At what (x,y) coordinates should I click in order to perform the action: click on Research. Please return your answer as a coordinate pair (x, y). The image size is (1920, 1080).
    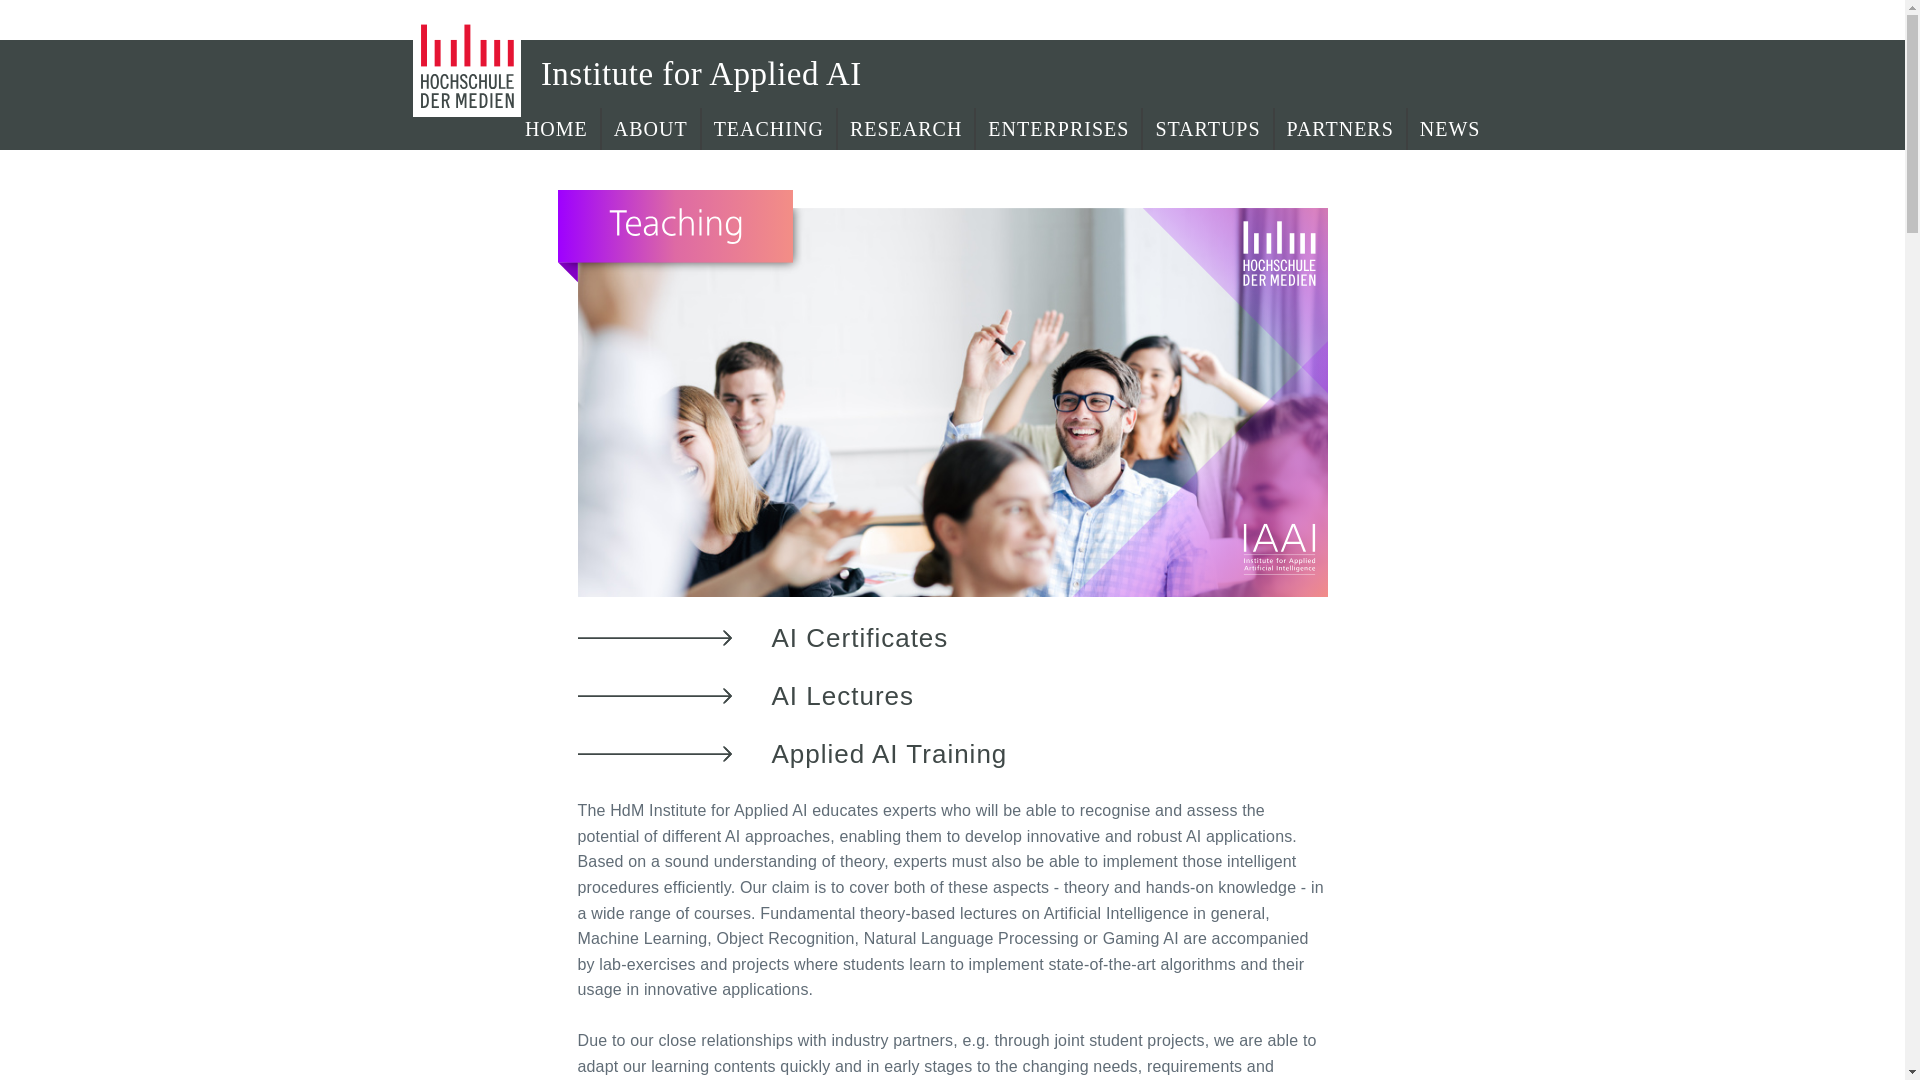
    Looking at the image, I should click on (906, 129).